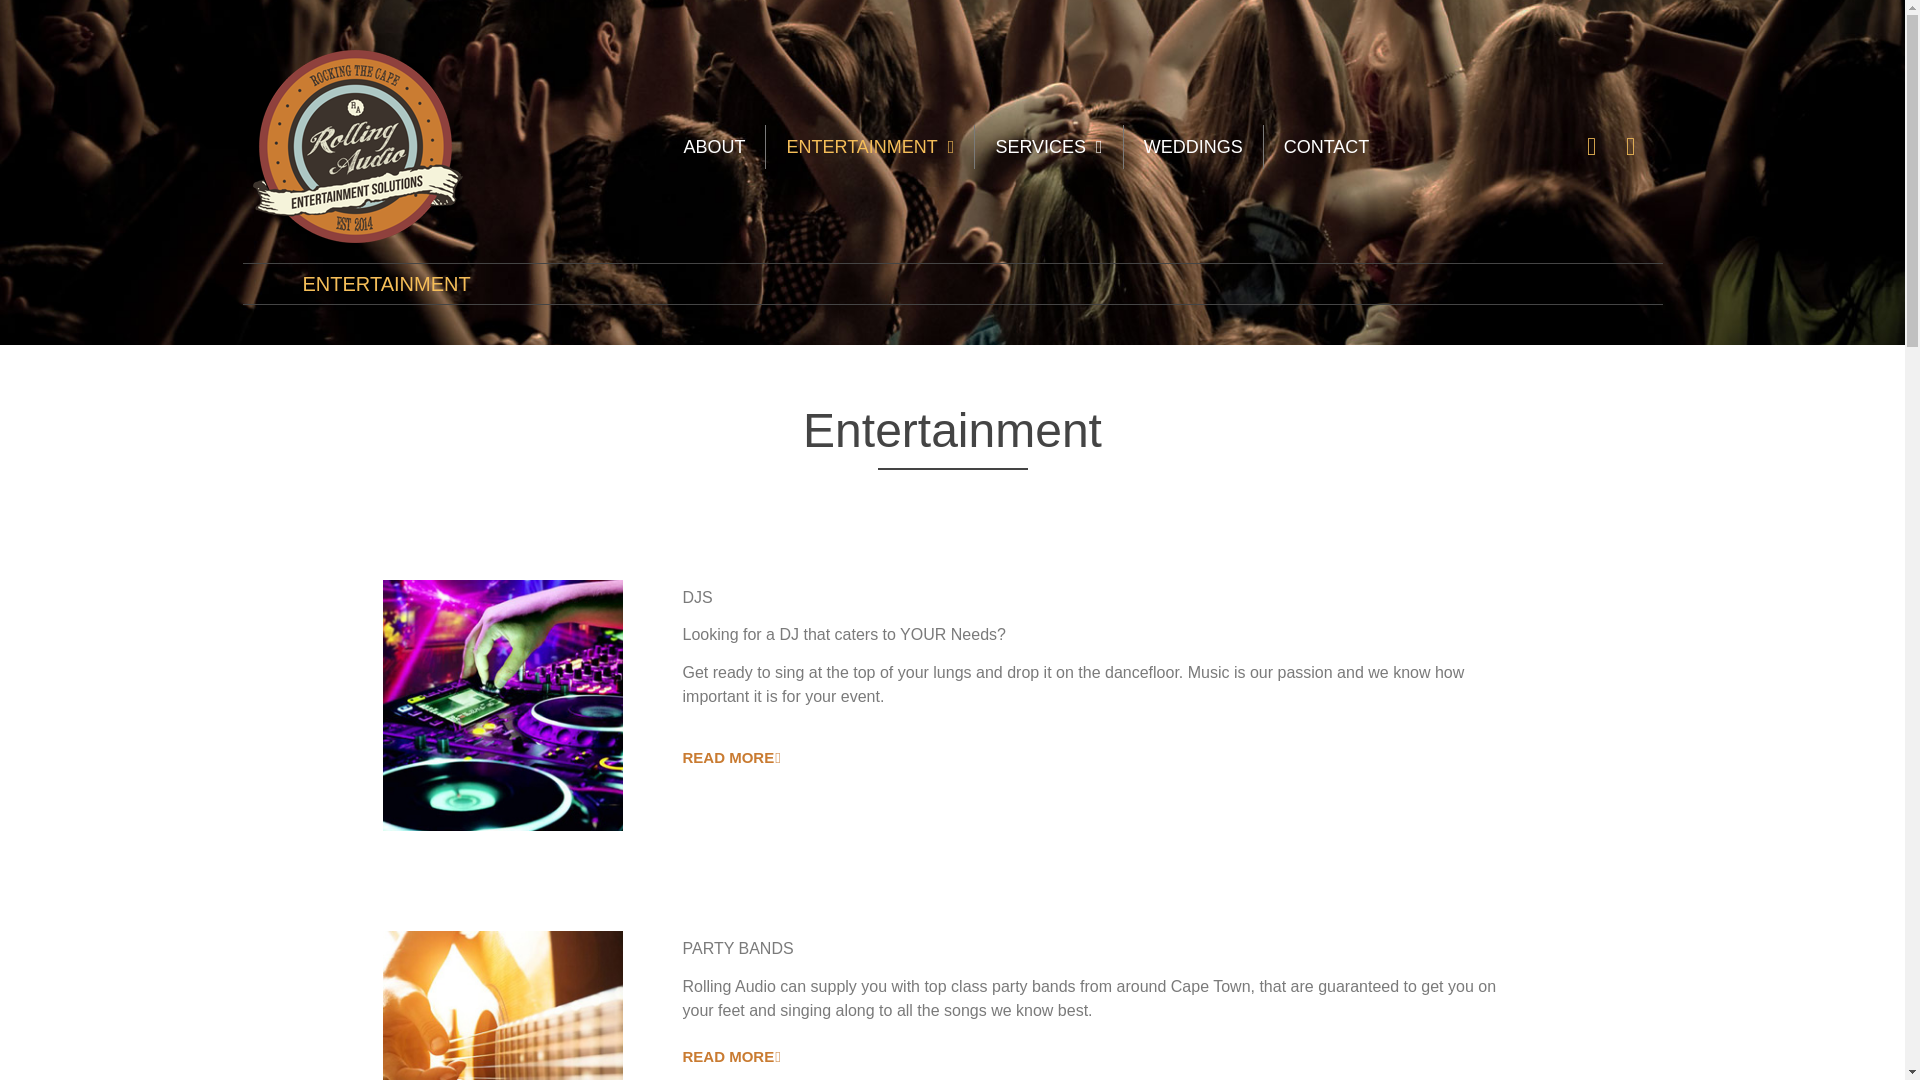 Image resolution: width=1920 pixels, height=1080 pixels. What do you see at coordinates (730, 1055) in the screenshot?
I see `READ MORE` at bounding box center [730, 1055].